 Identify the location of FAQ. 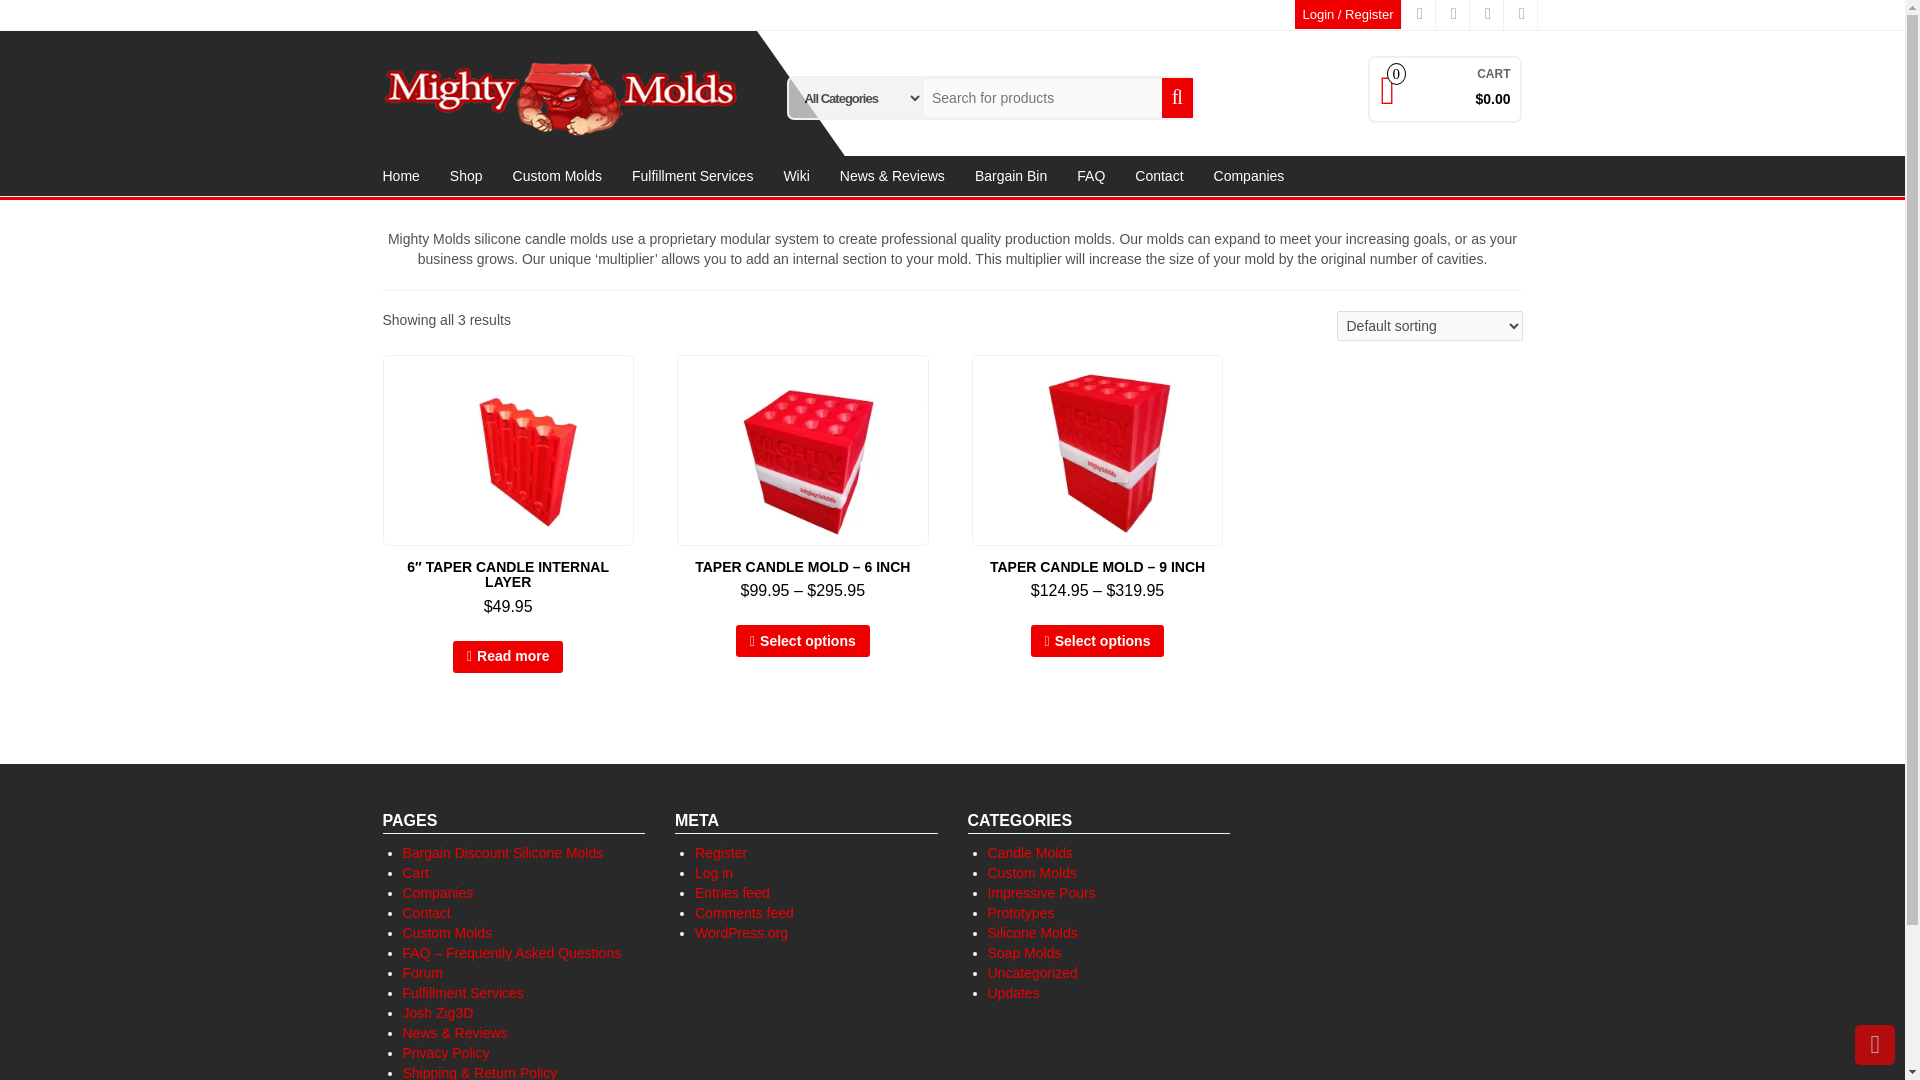
(1090, 175).